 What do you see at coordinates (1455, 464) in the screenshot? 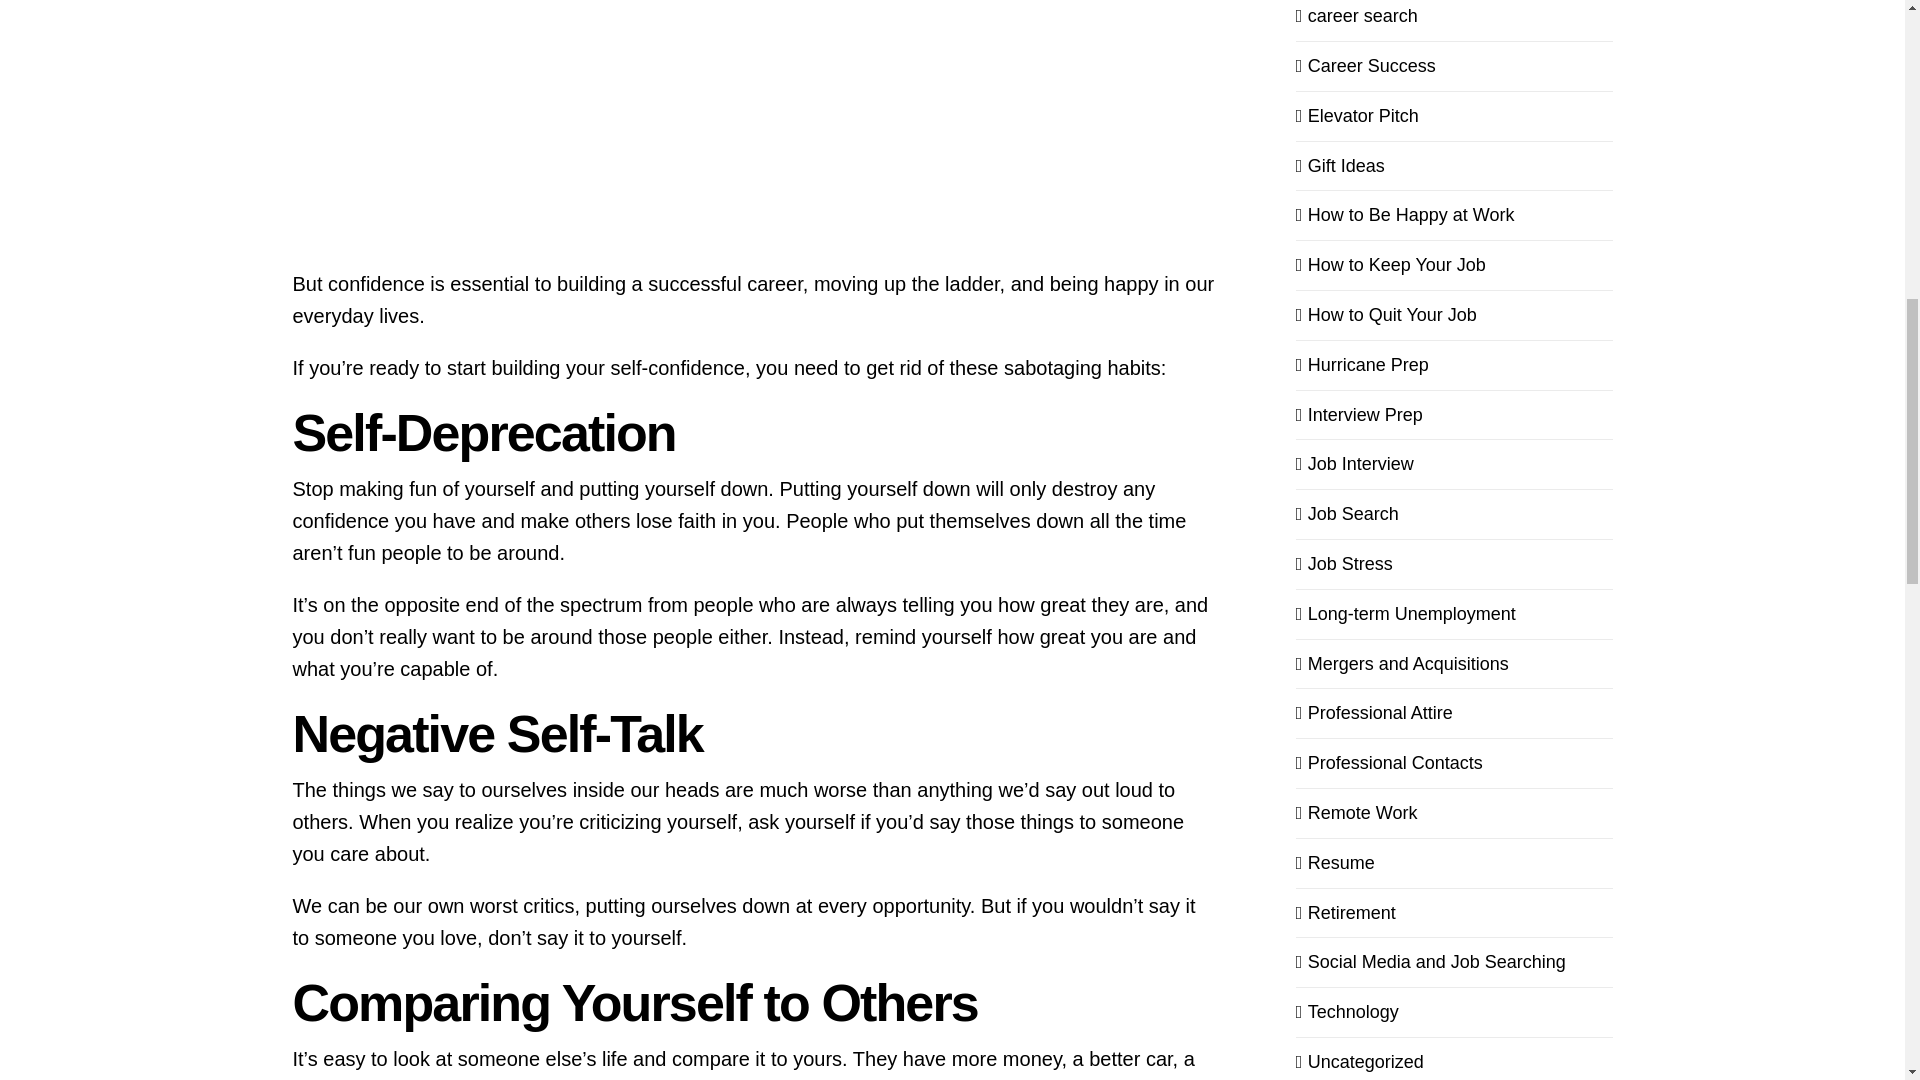
I see `Job Interview` at bounding box center [1455, 464].